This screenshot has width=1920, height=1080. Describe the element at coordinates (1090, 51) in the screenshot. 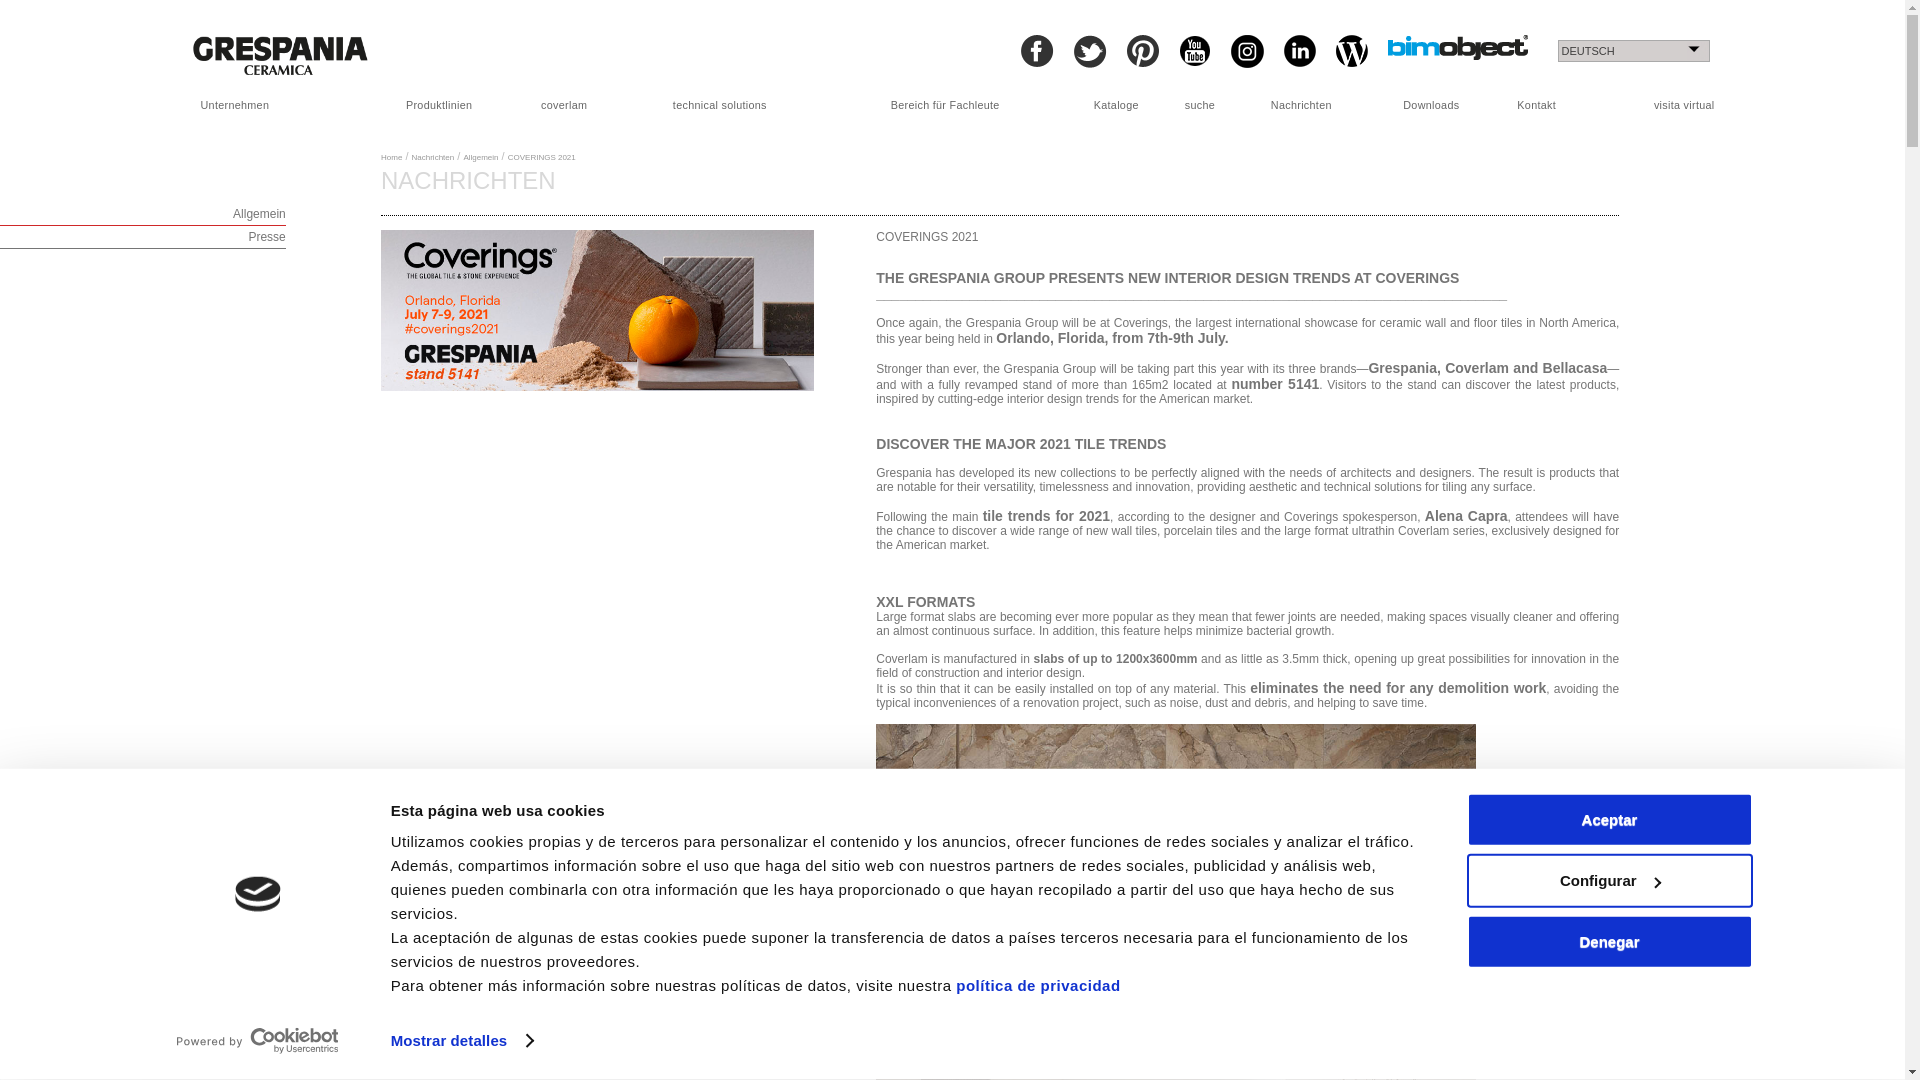

I see `twitter` at that location.